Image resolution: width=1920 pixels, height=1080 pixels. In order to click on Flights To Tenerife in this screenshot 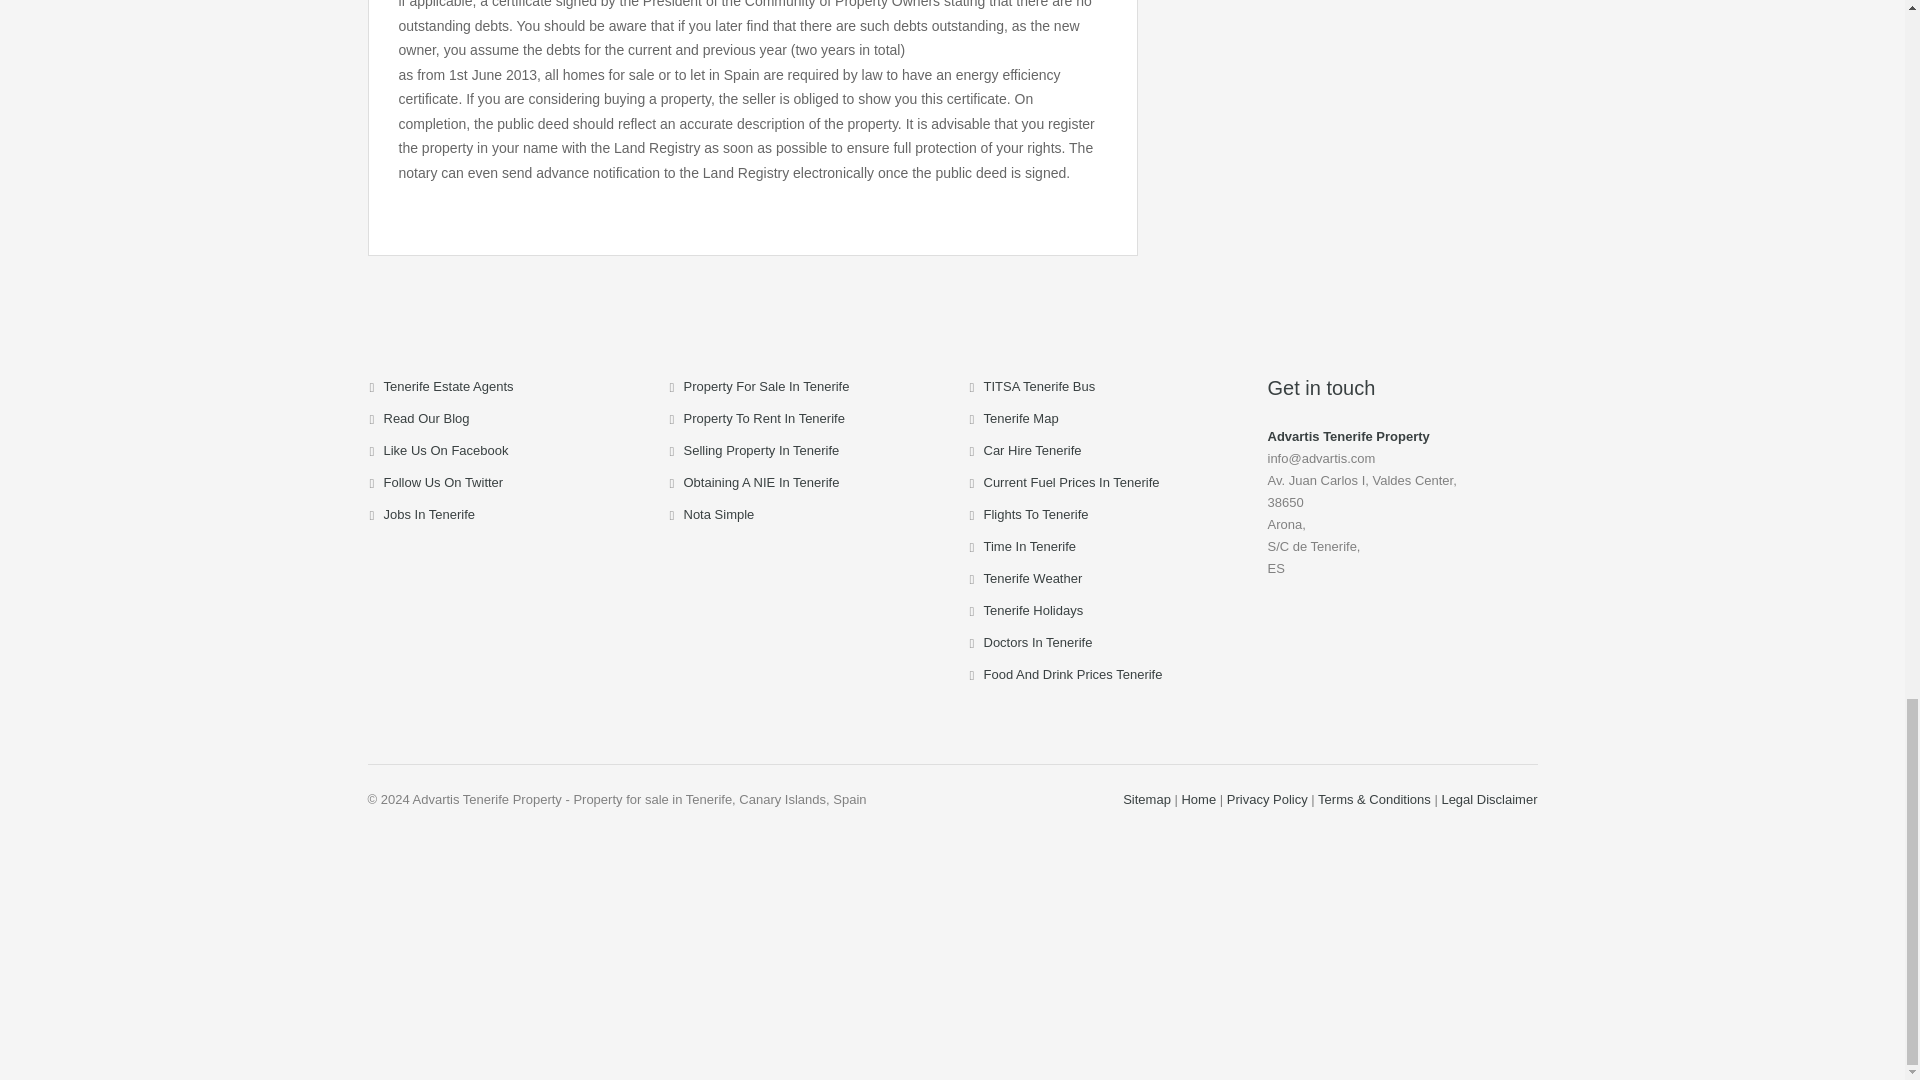, I will do `click(1036, 514)`.